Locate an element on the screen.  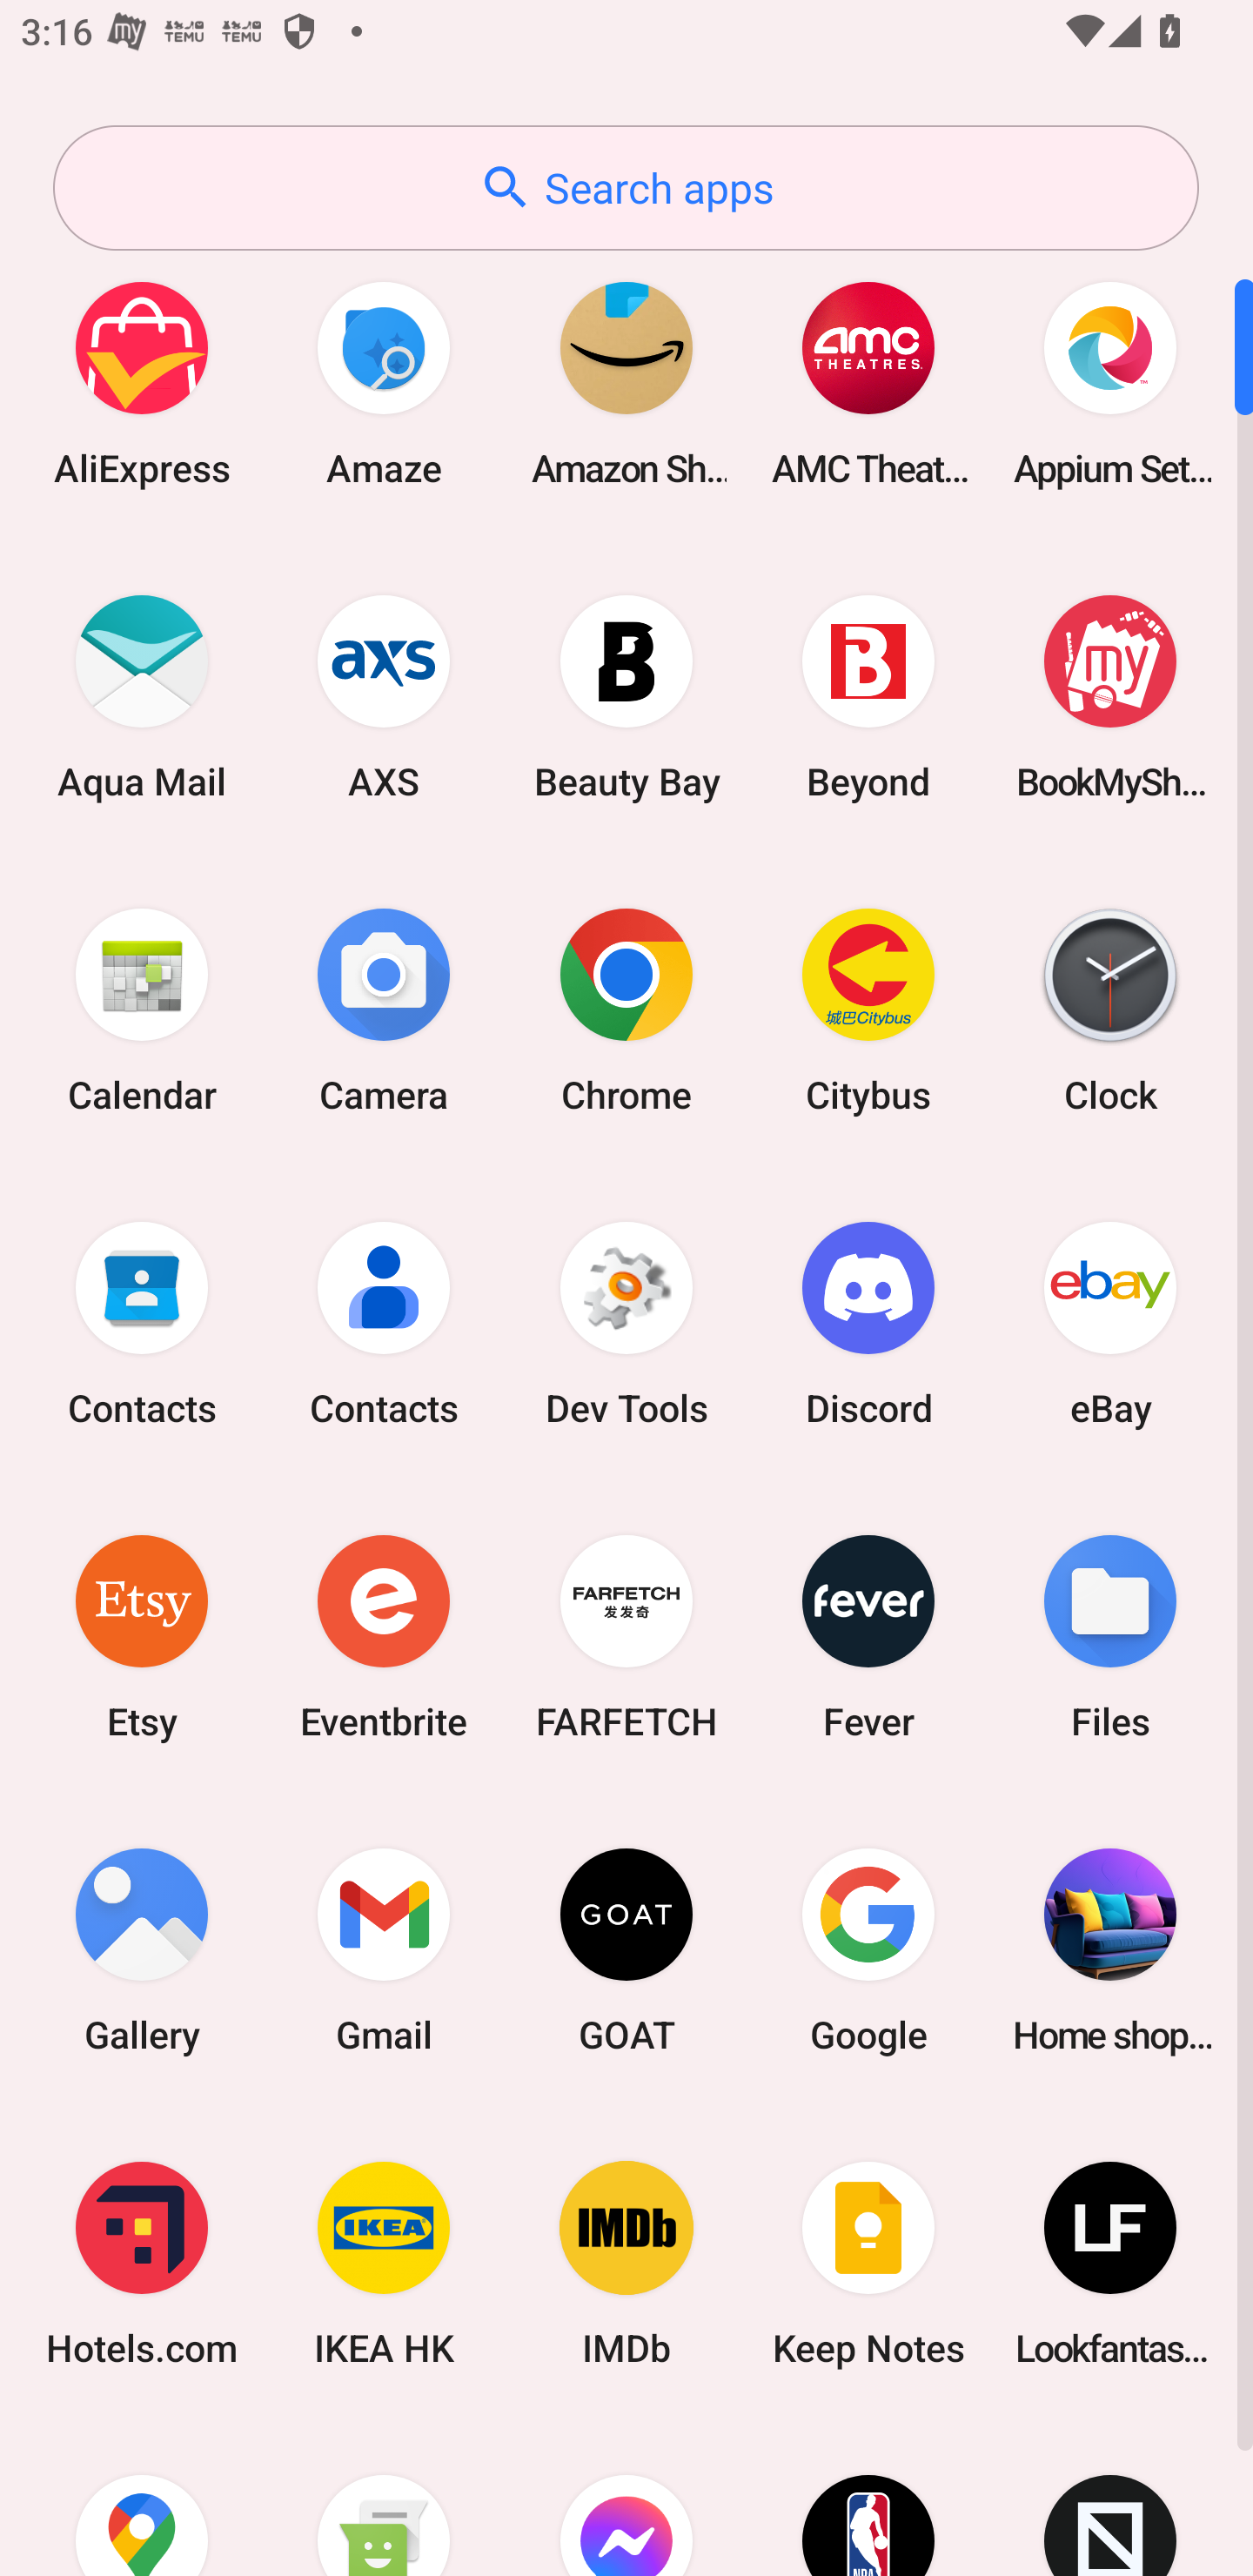
Chrome is located at coordinates (626, 1010).